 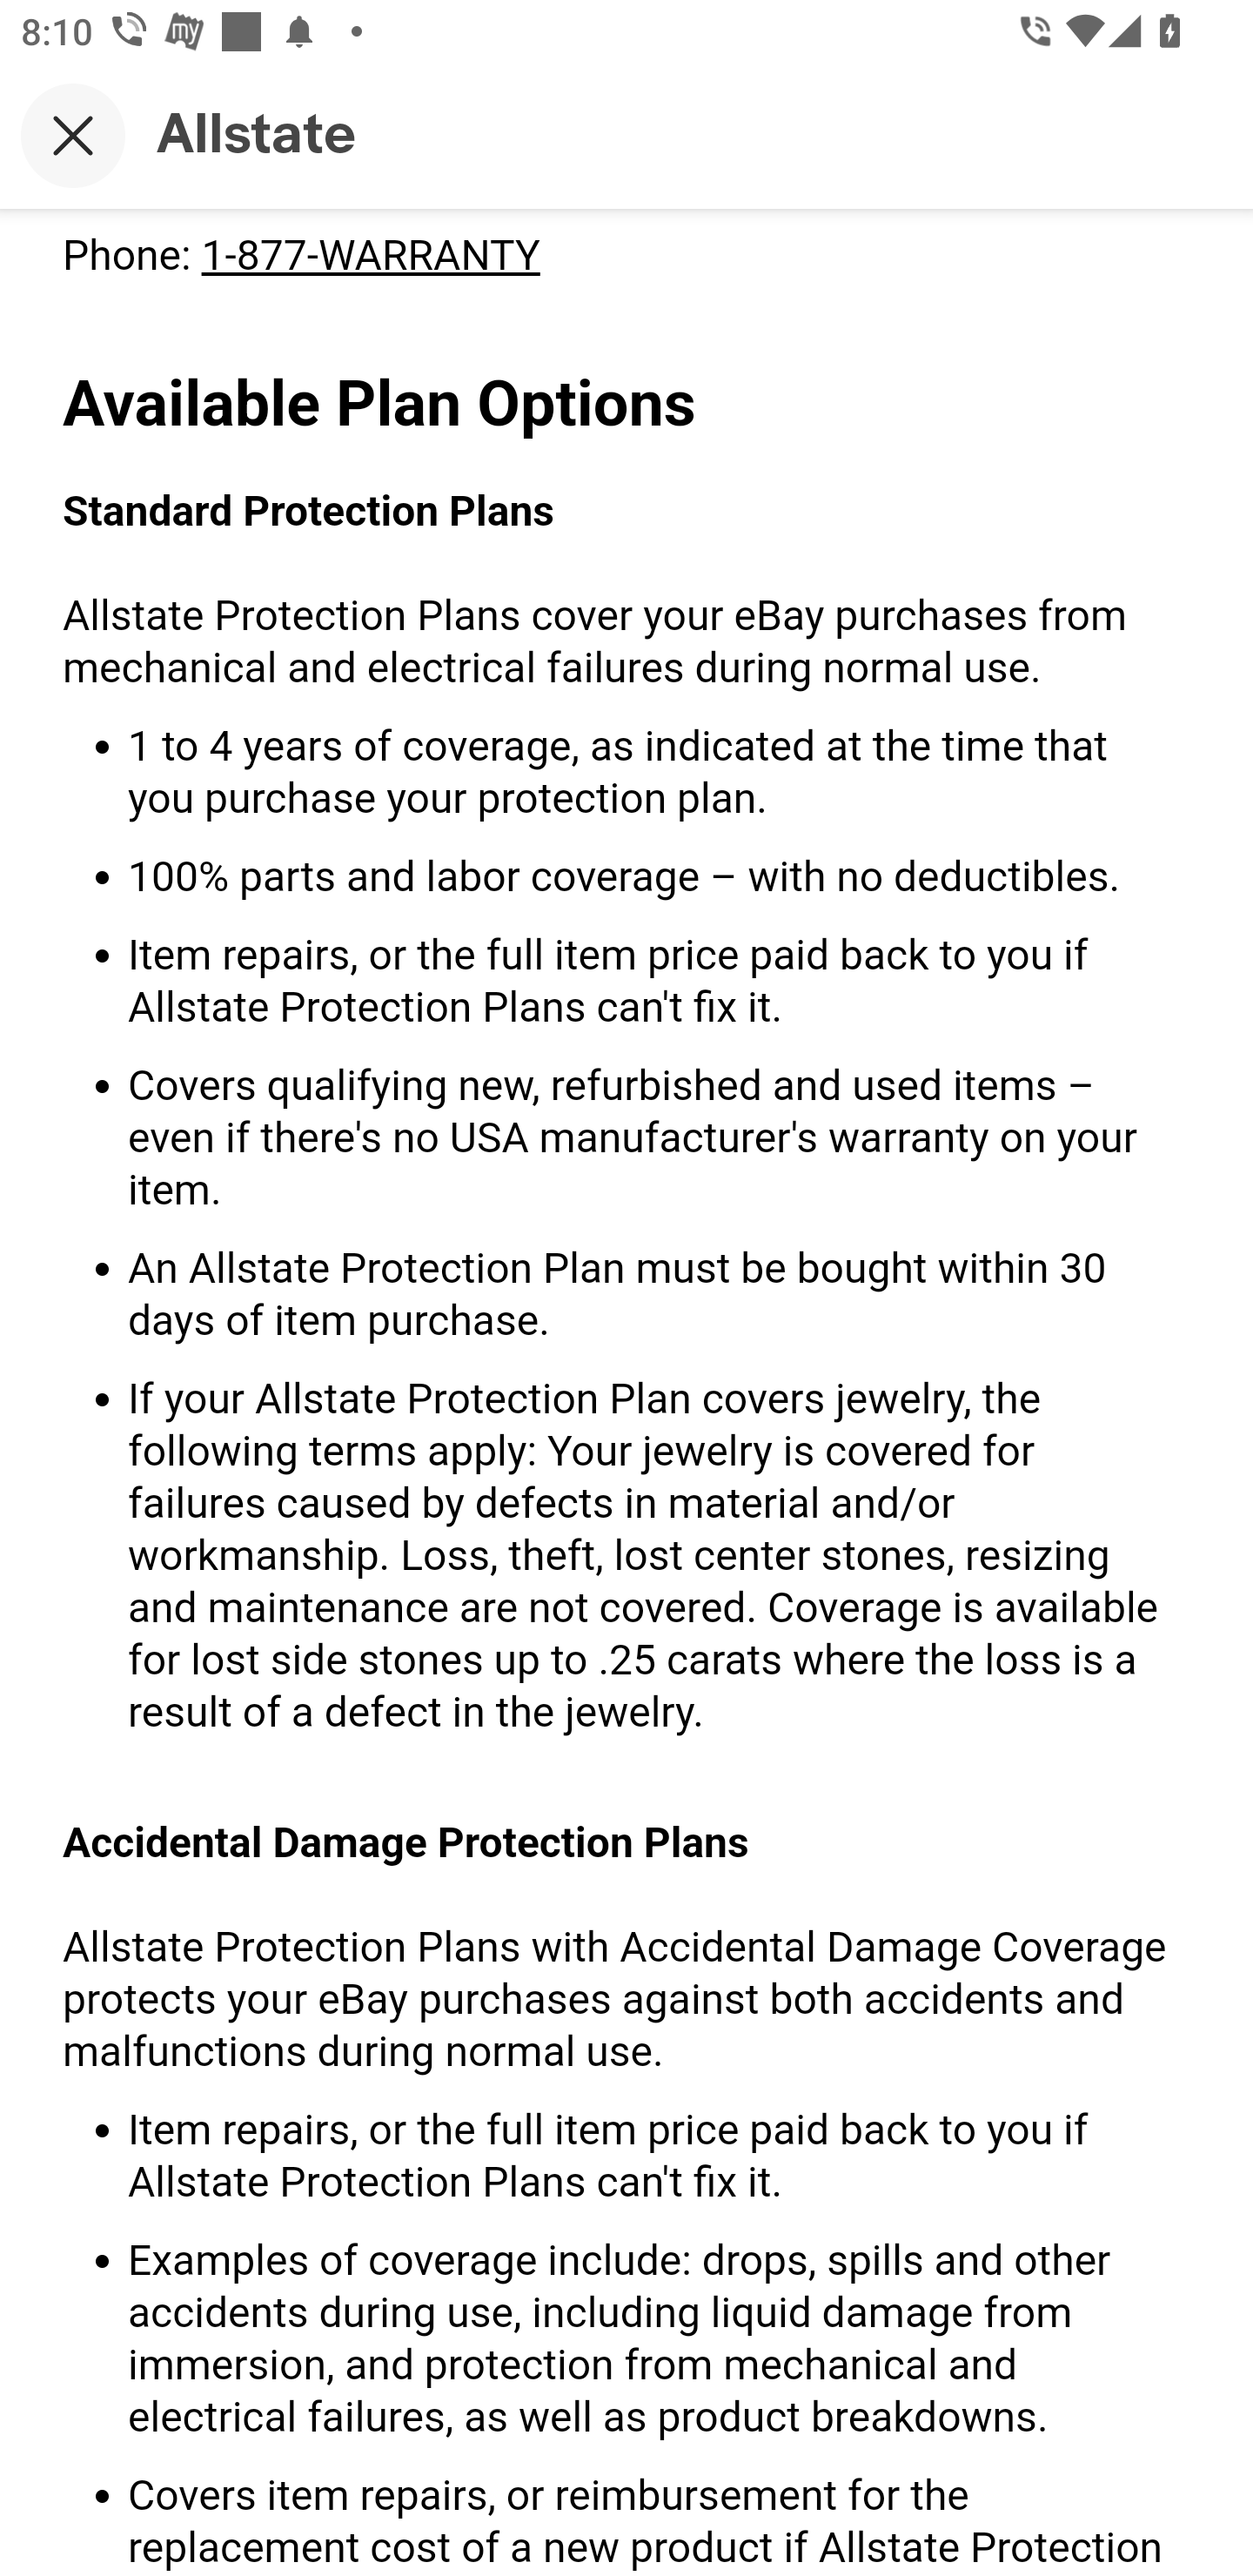 What do you see at coordinates (73, 135) in the screenshot?
I see `Close` at bounding box center [73, 135].